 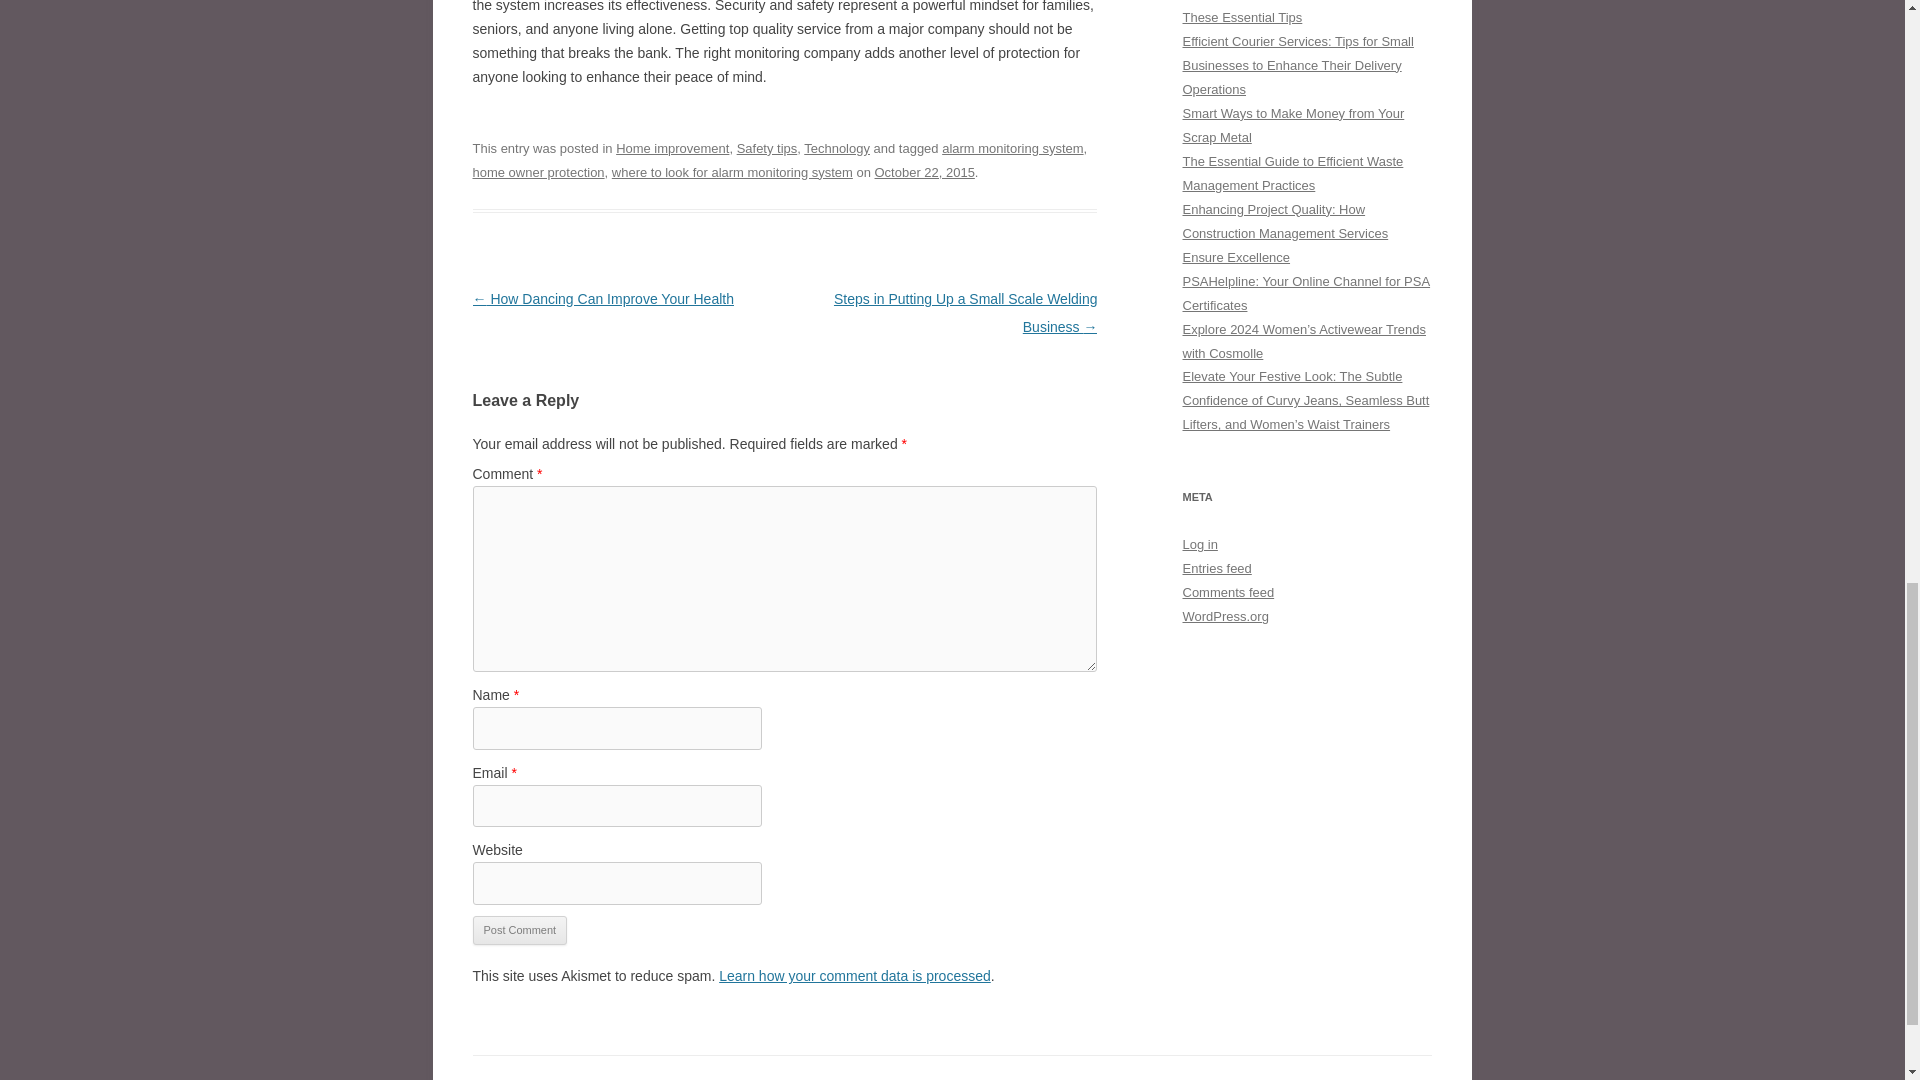 What do you see at coordinates (925, 172) in the screenshot?
I see `1:26 am` at bounding box center [925, 172].